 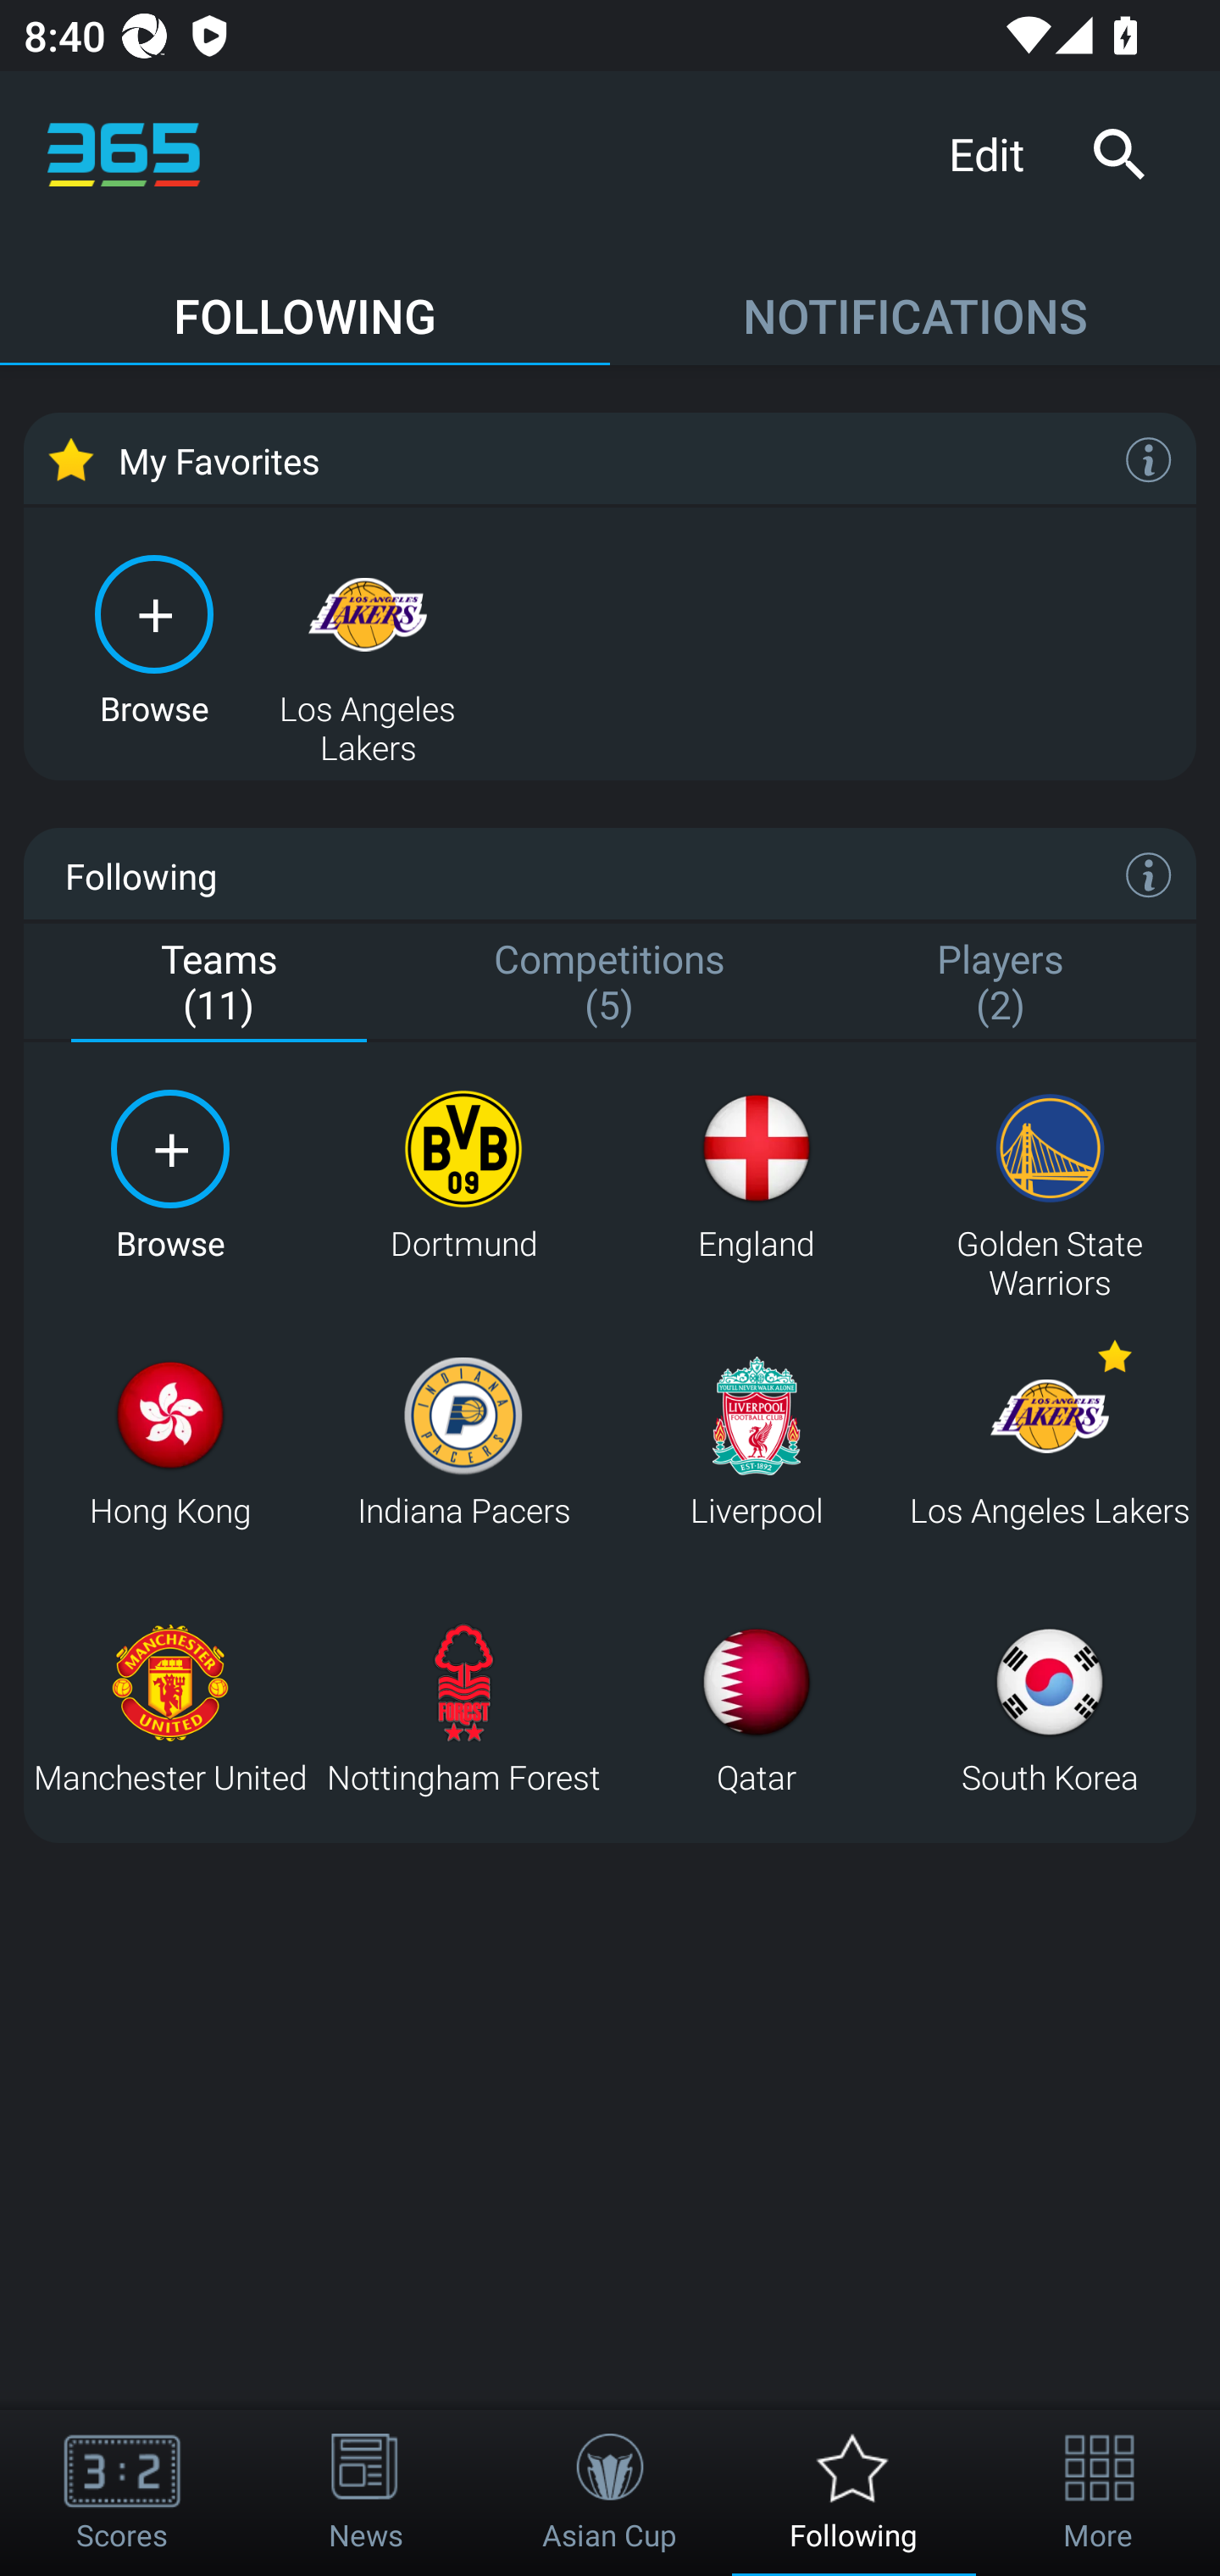 What do you see at coordinates (368, 637) in the screenshot?
I see `Los Angeles Lakers` at bounding box center [368, 637].